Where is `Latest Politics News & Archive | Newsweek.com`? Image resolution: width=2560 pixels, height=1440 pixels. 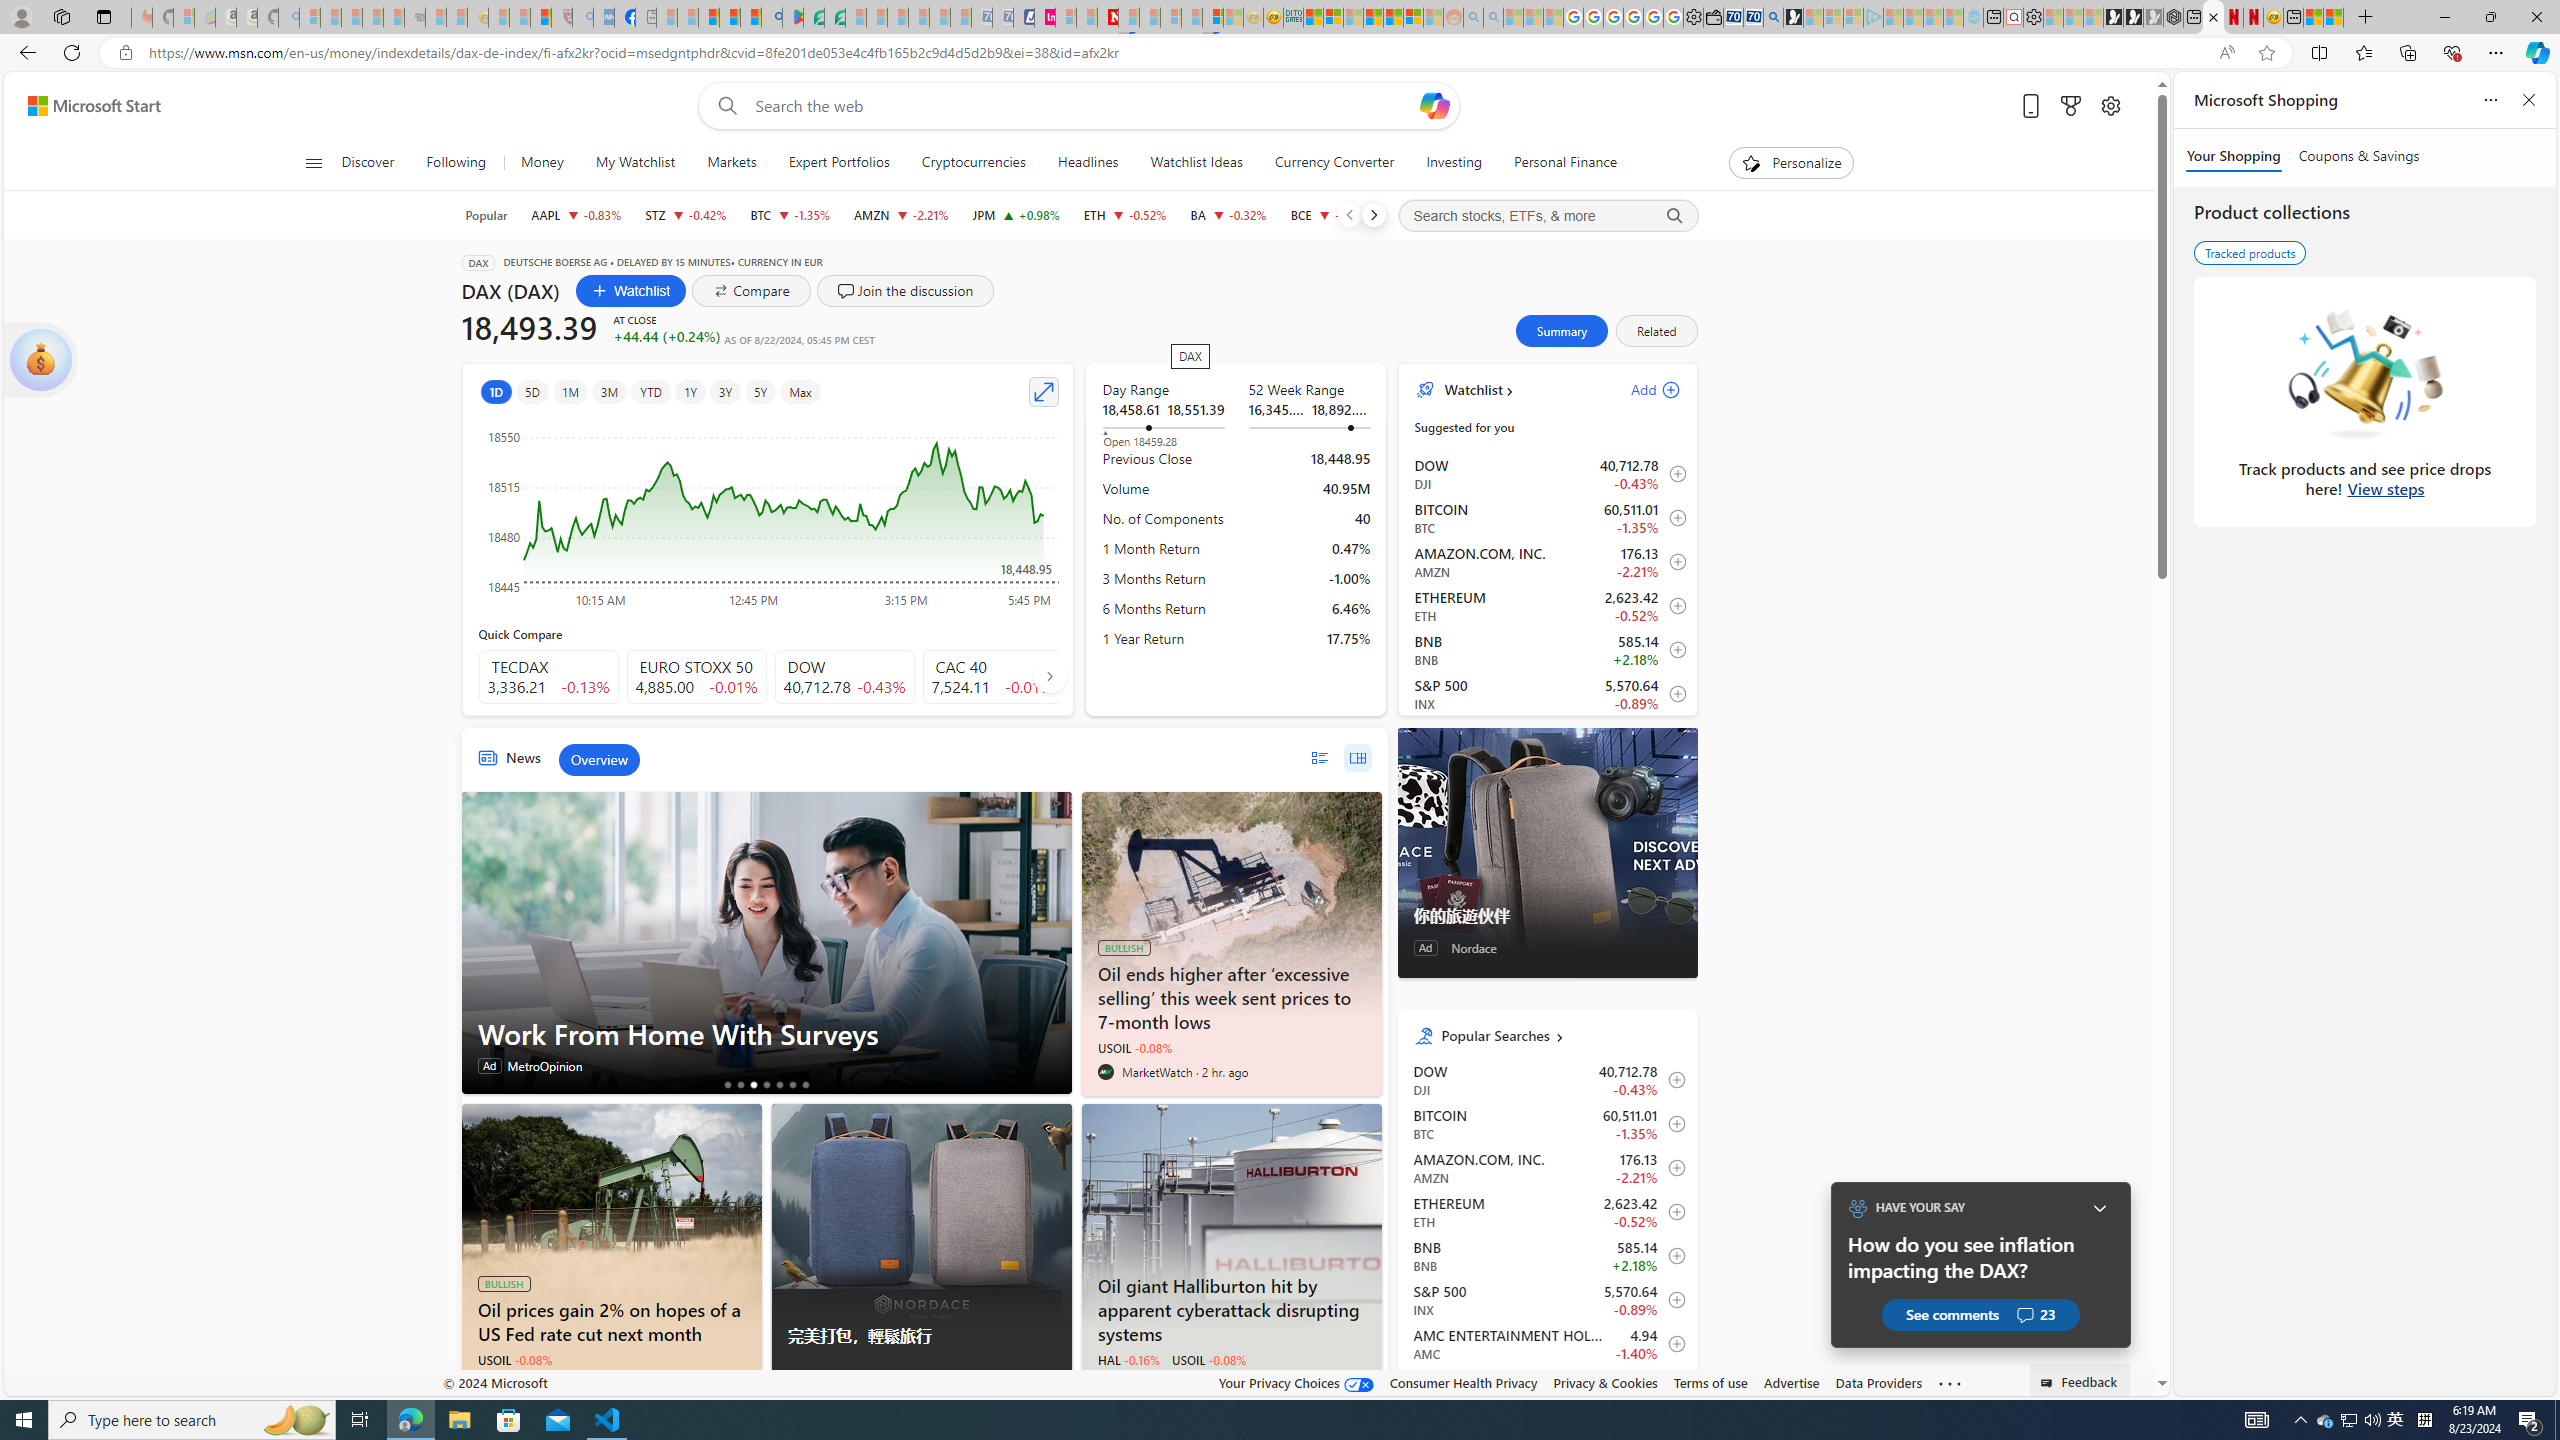 Latest Politics News & Archive | Newsweek.com is located at coordinates (1107, 17).